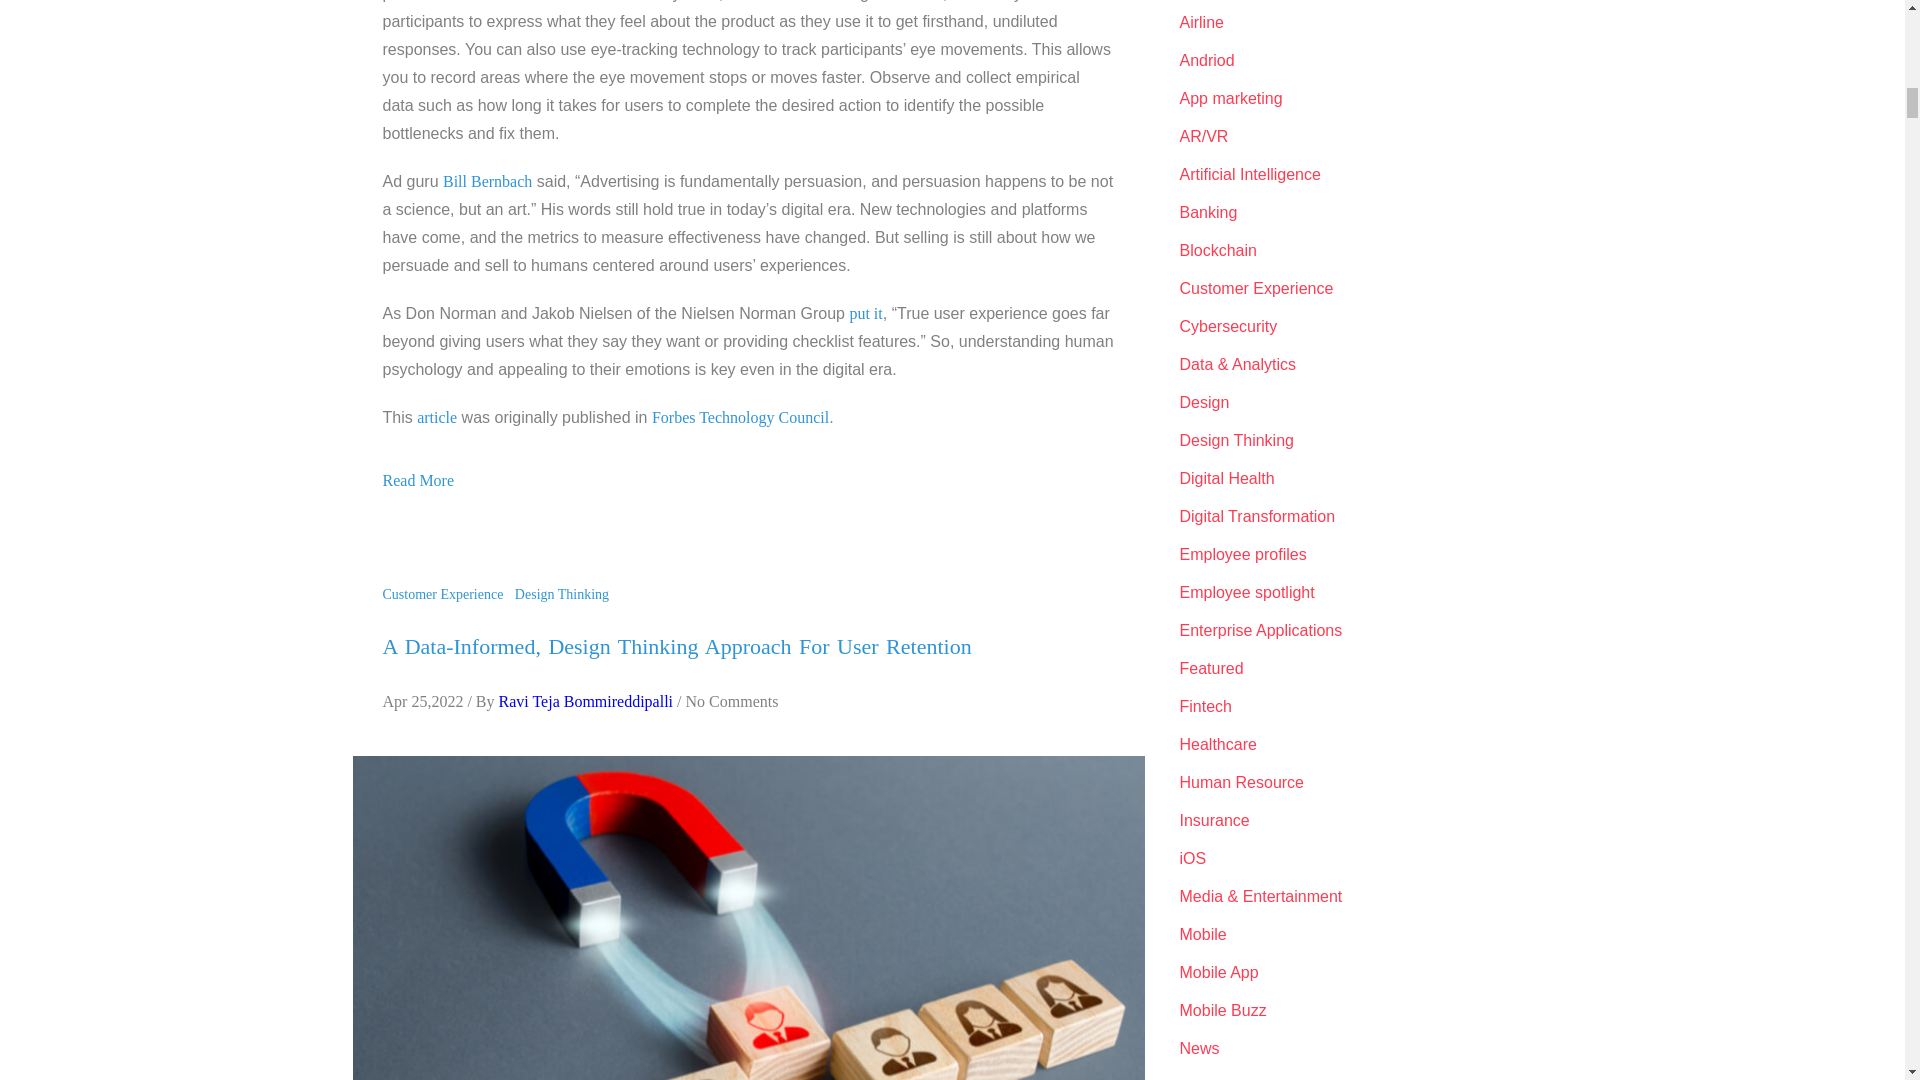 This screenshot has width=1920, height=1080. I want to click on Read More, so click(418, 479).